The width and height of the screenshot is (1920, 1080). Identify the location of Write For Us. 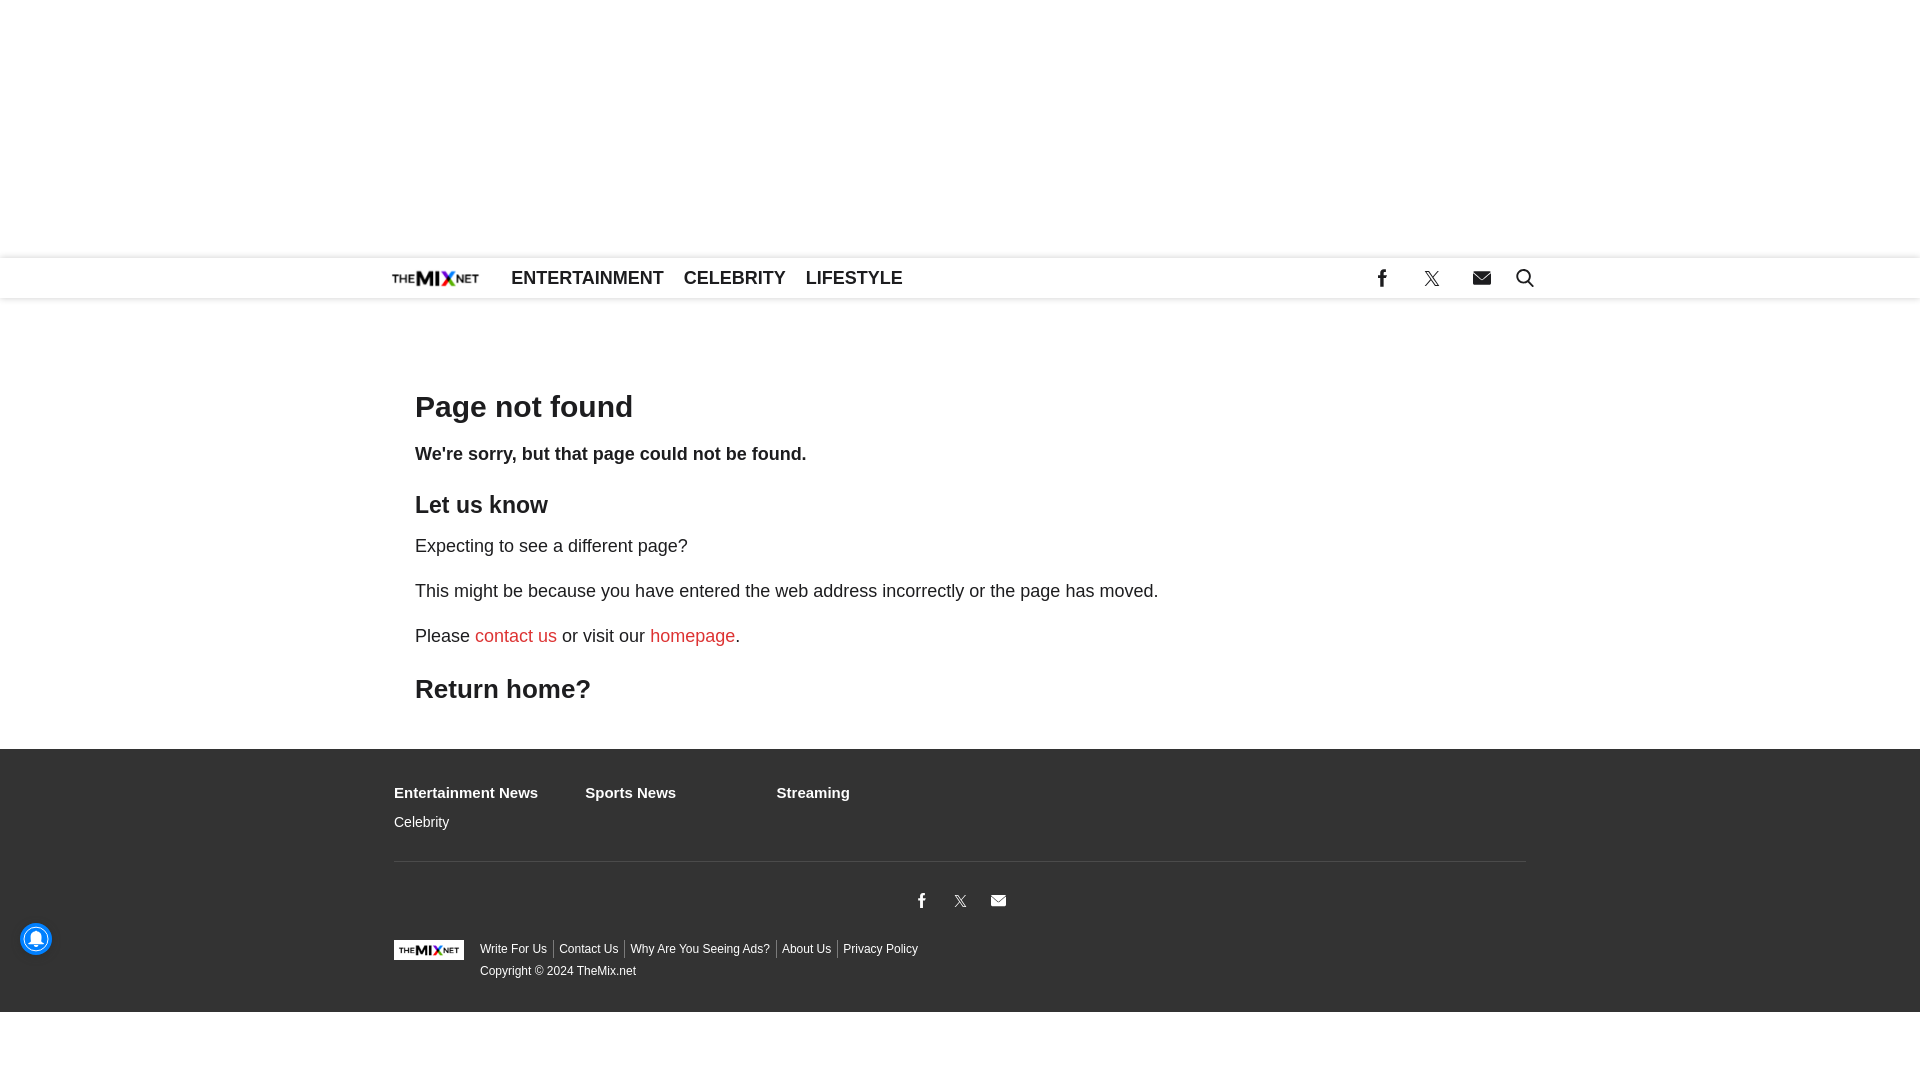
(514, 948).